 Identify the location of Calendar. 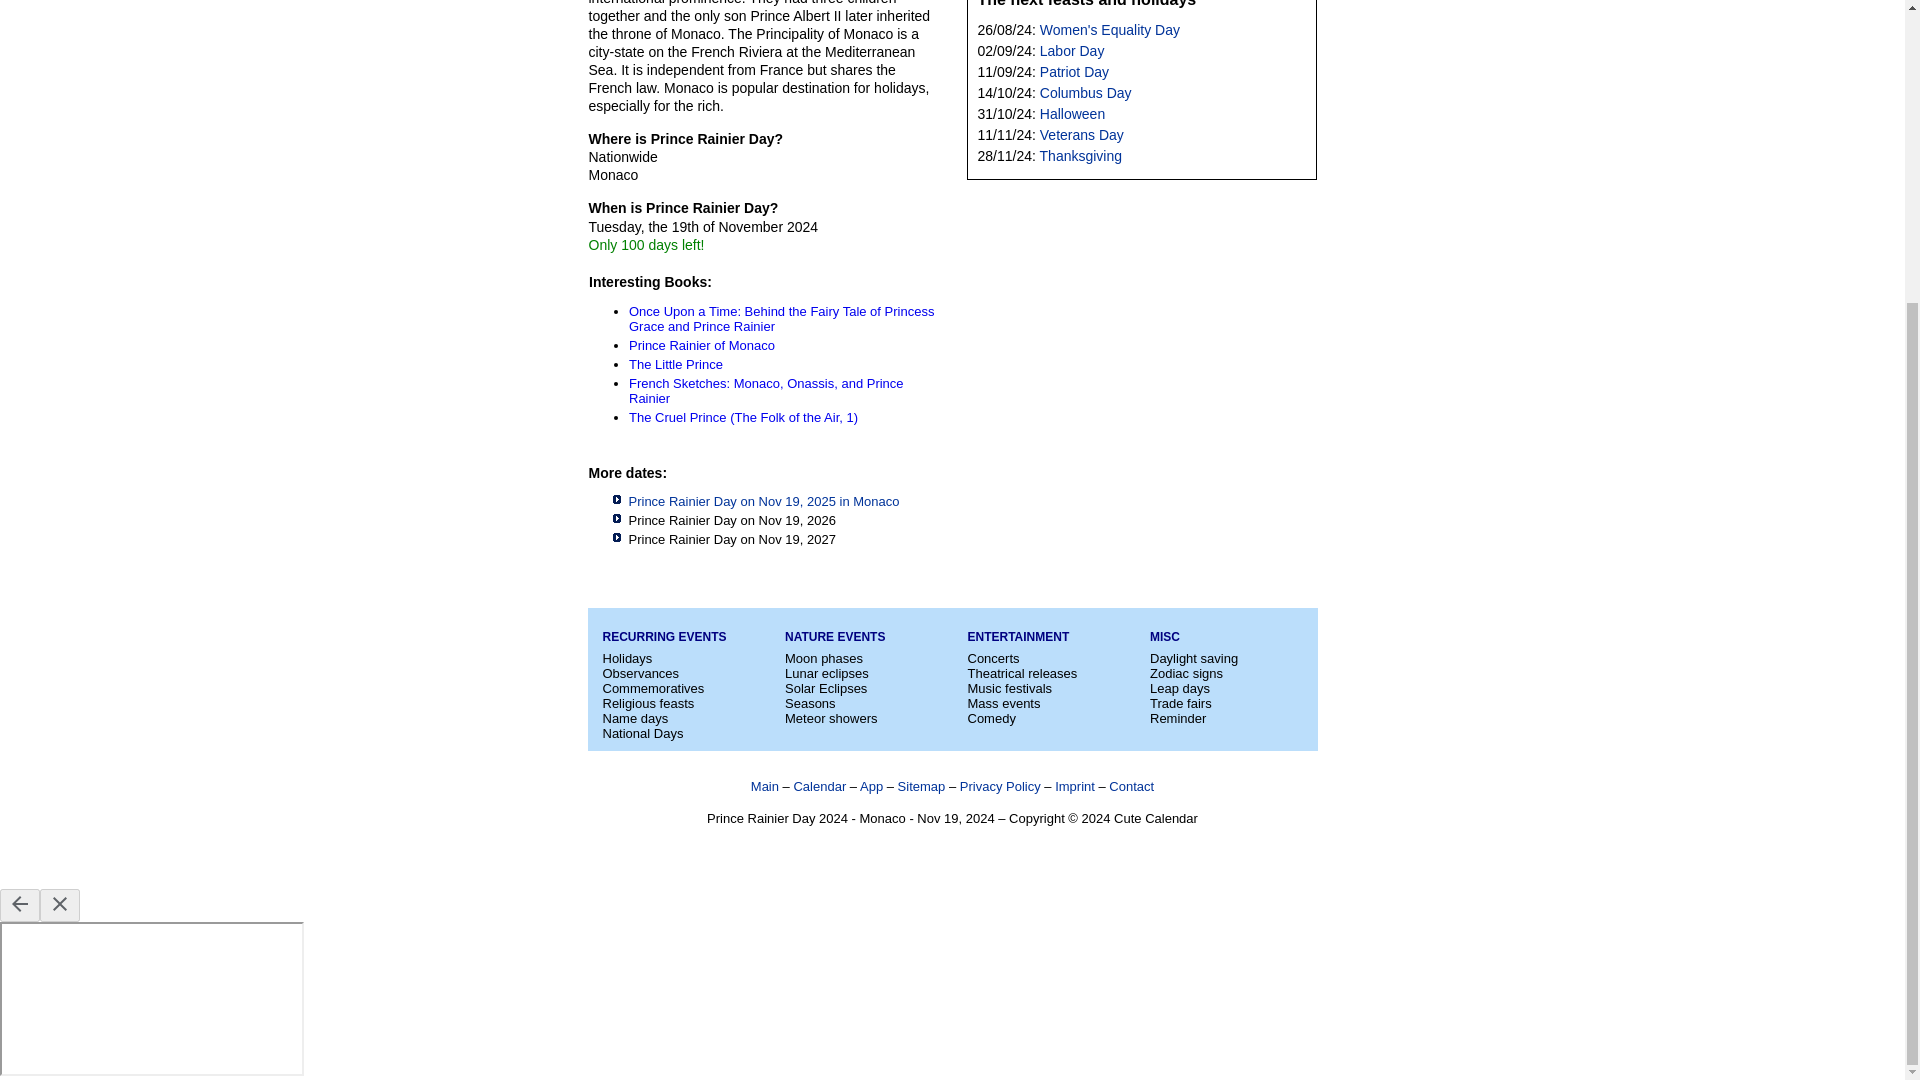
(819, 786).